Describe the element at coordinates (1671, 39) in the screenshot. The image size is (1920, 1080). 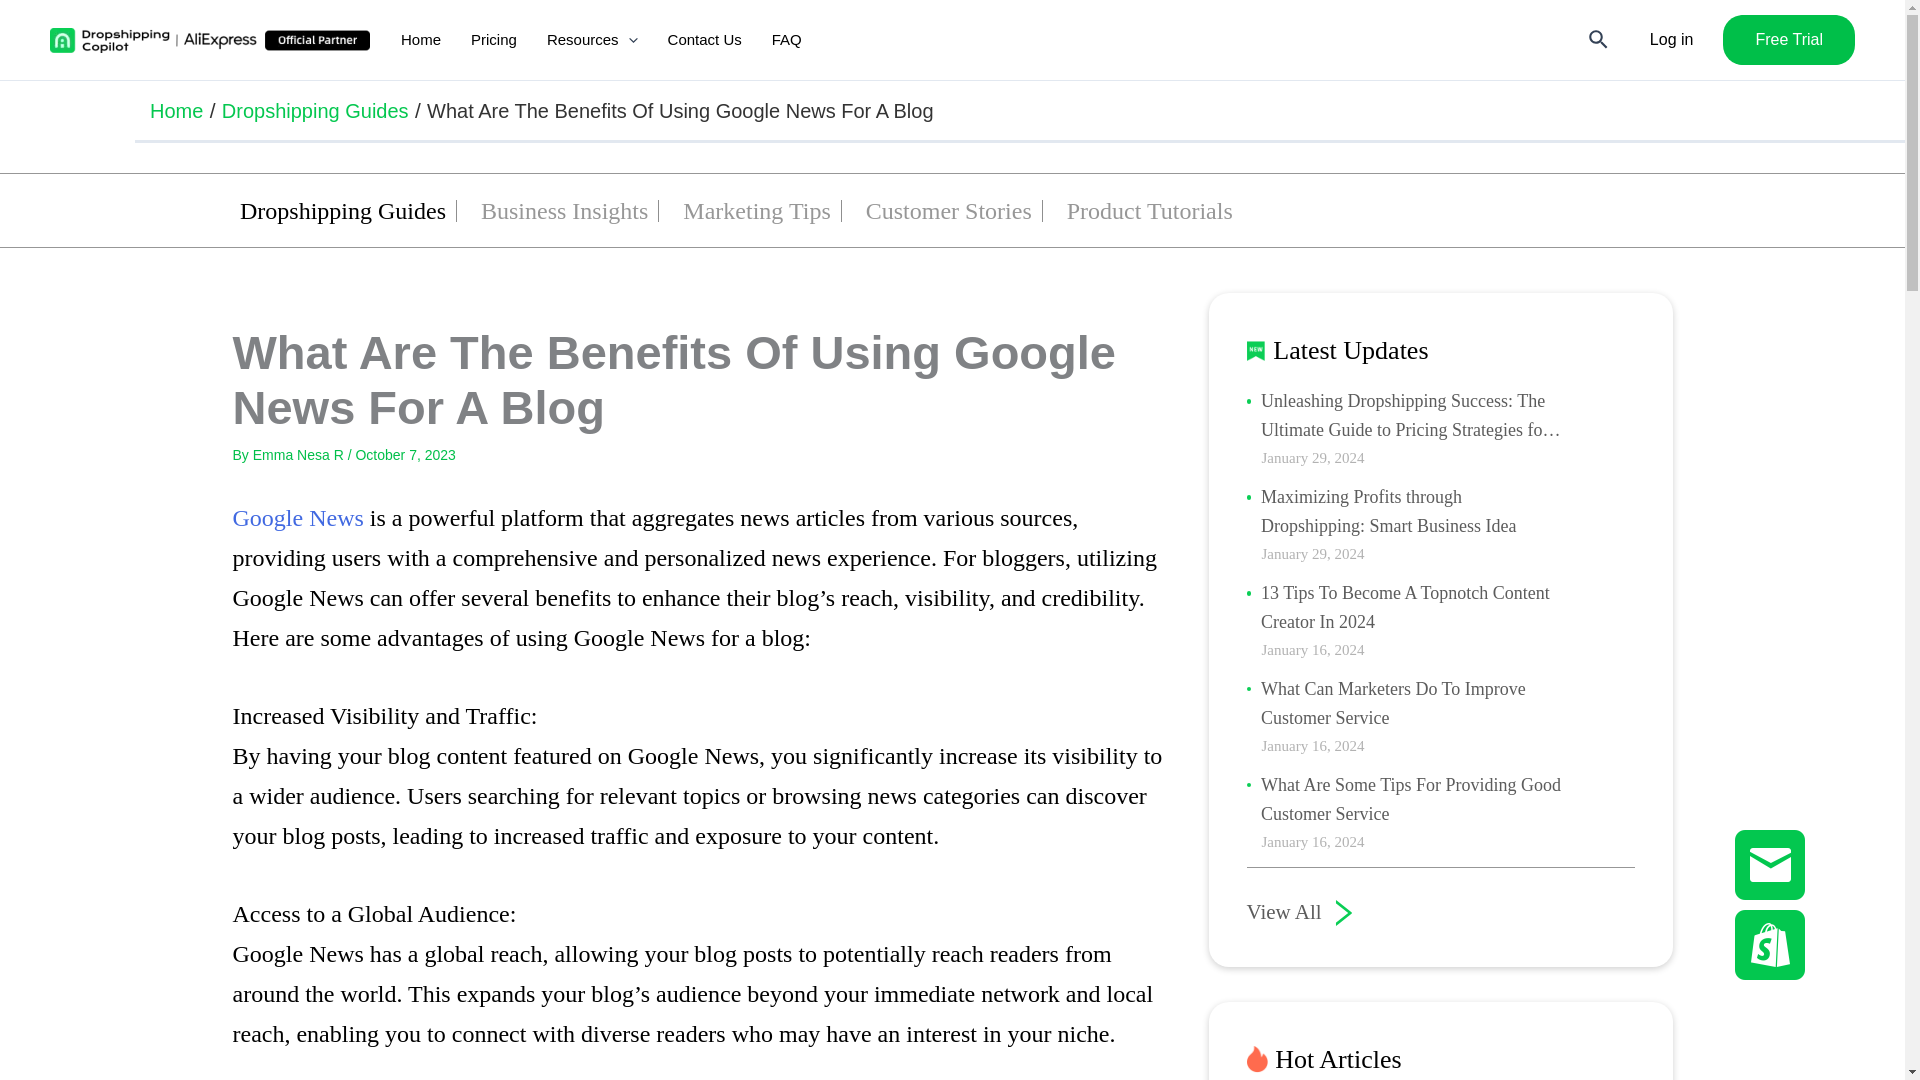
I see `Log in` at that location.